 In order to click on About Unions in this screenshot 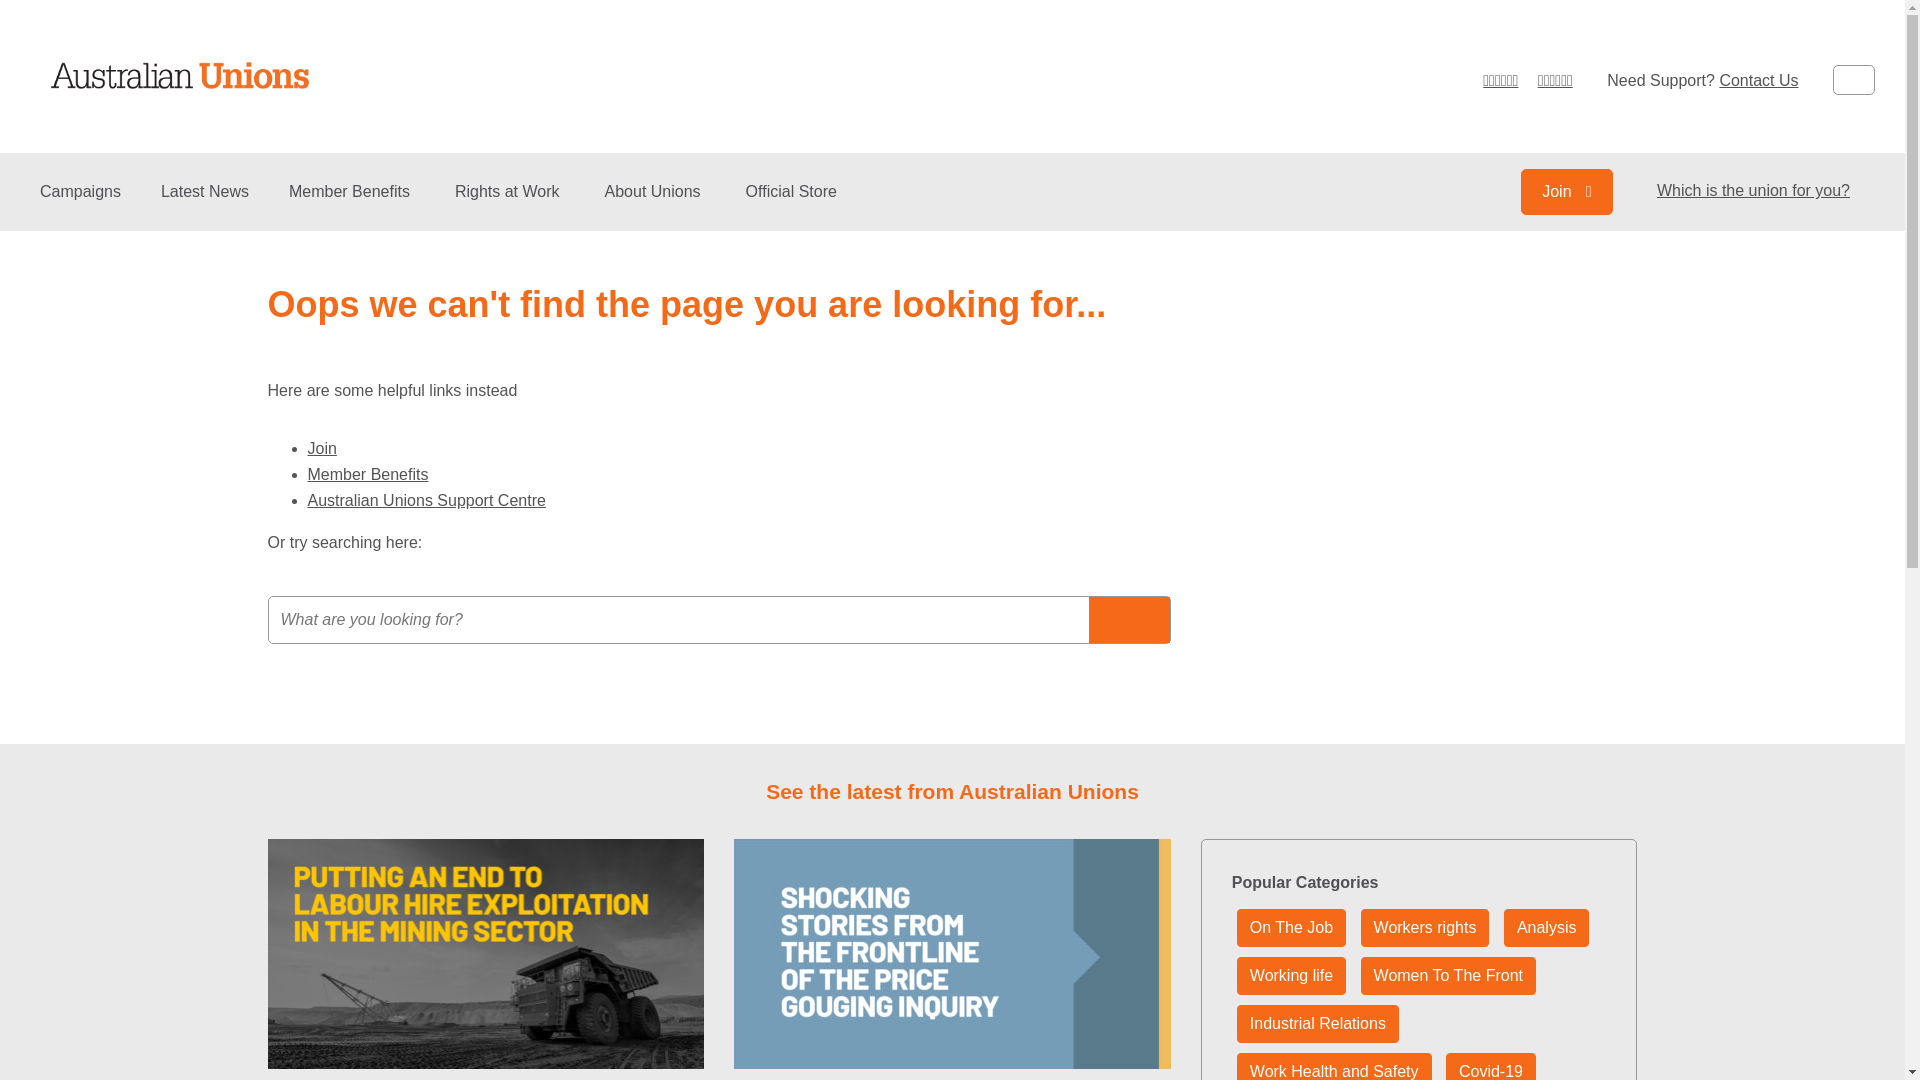, I will do `click(656, 206)`.